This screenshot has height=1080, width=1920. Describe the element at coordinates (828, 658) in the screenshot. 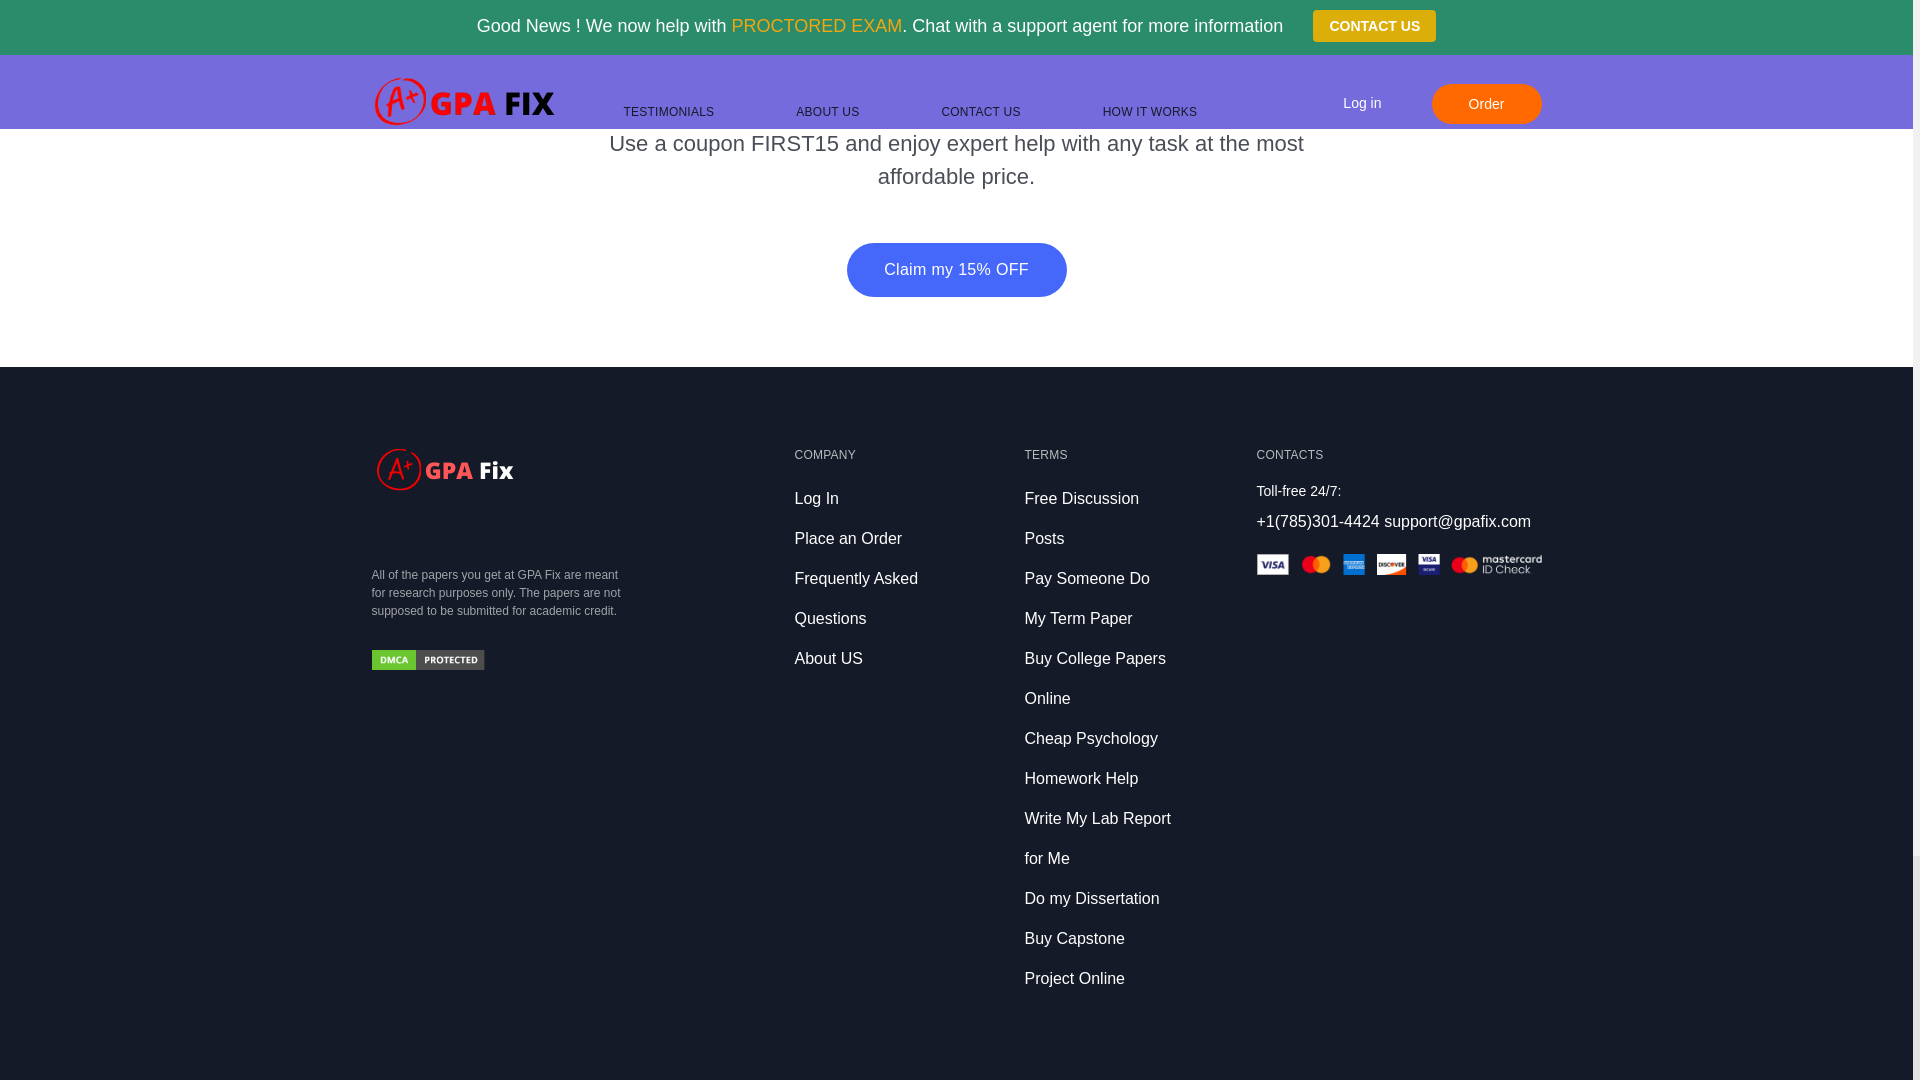

I see `About US` at that location.